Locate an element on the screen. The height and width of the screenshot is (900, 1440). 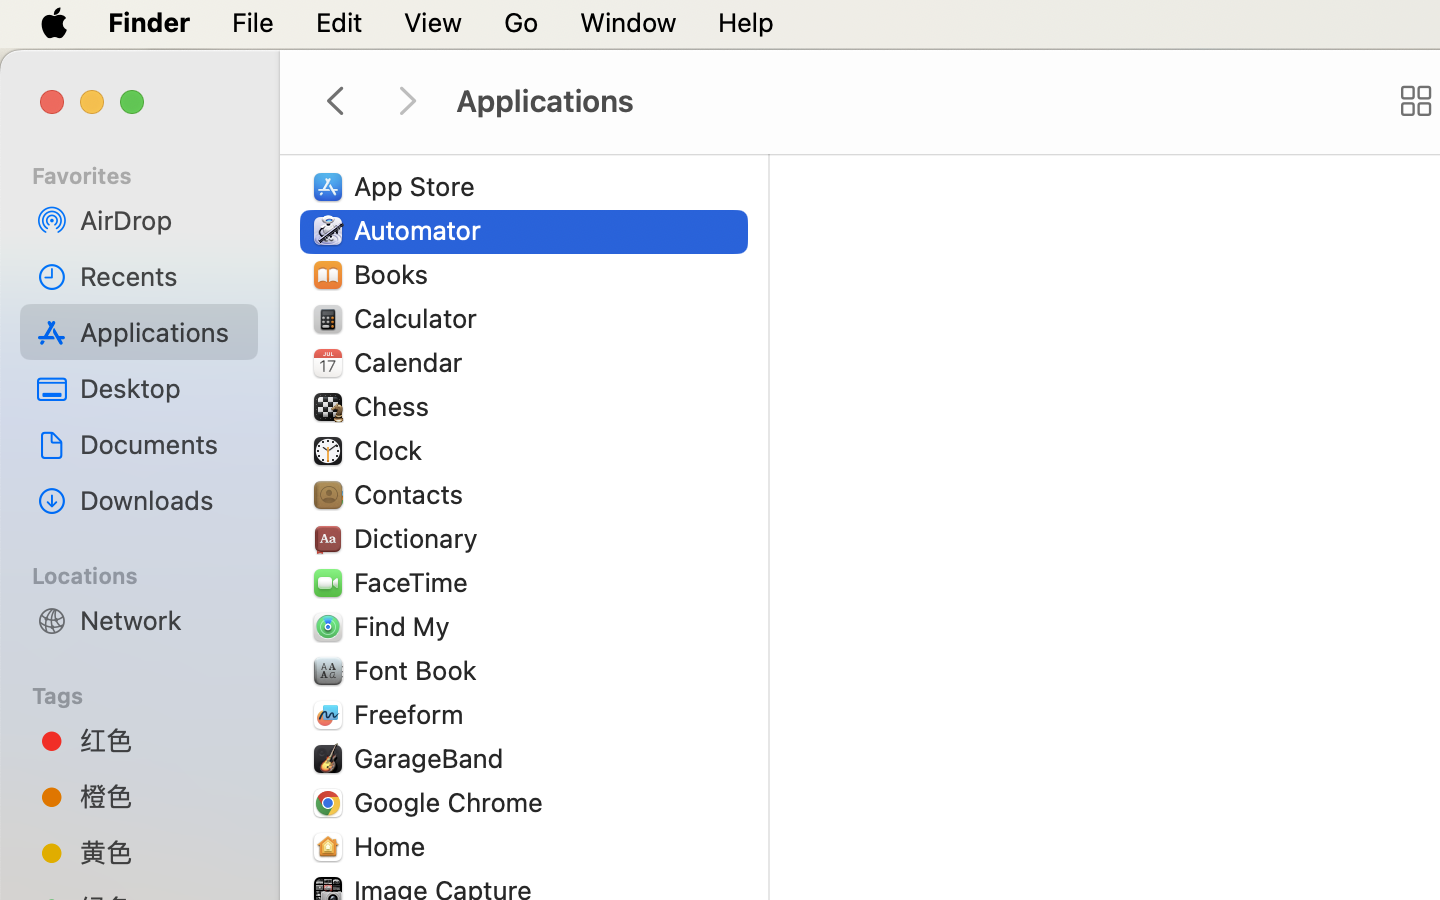
Chess is located at coordinates (396, 406).